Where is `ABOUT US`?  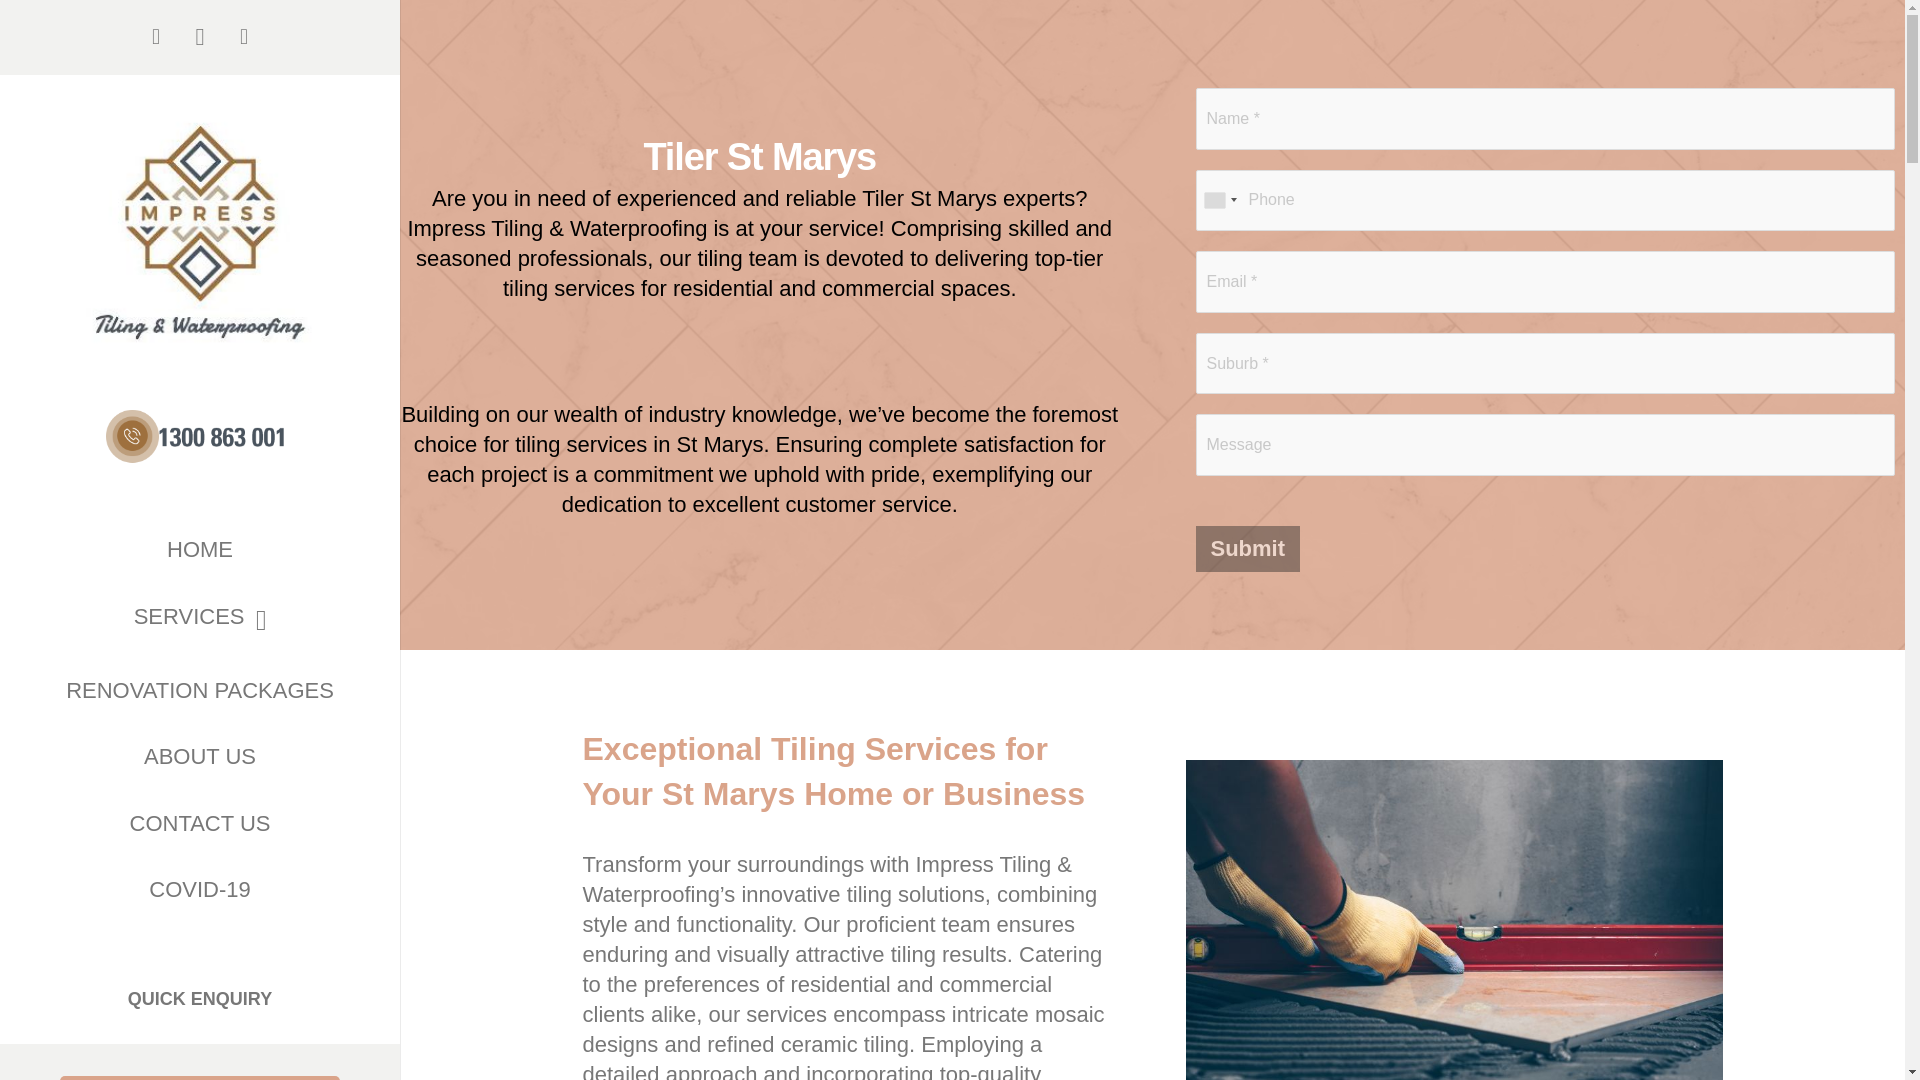 ABOUT US is located at coordinates (200, 756).